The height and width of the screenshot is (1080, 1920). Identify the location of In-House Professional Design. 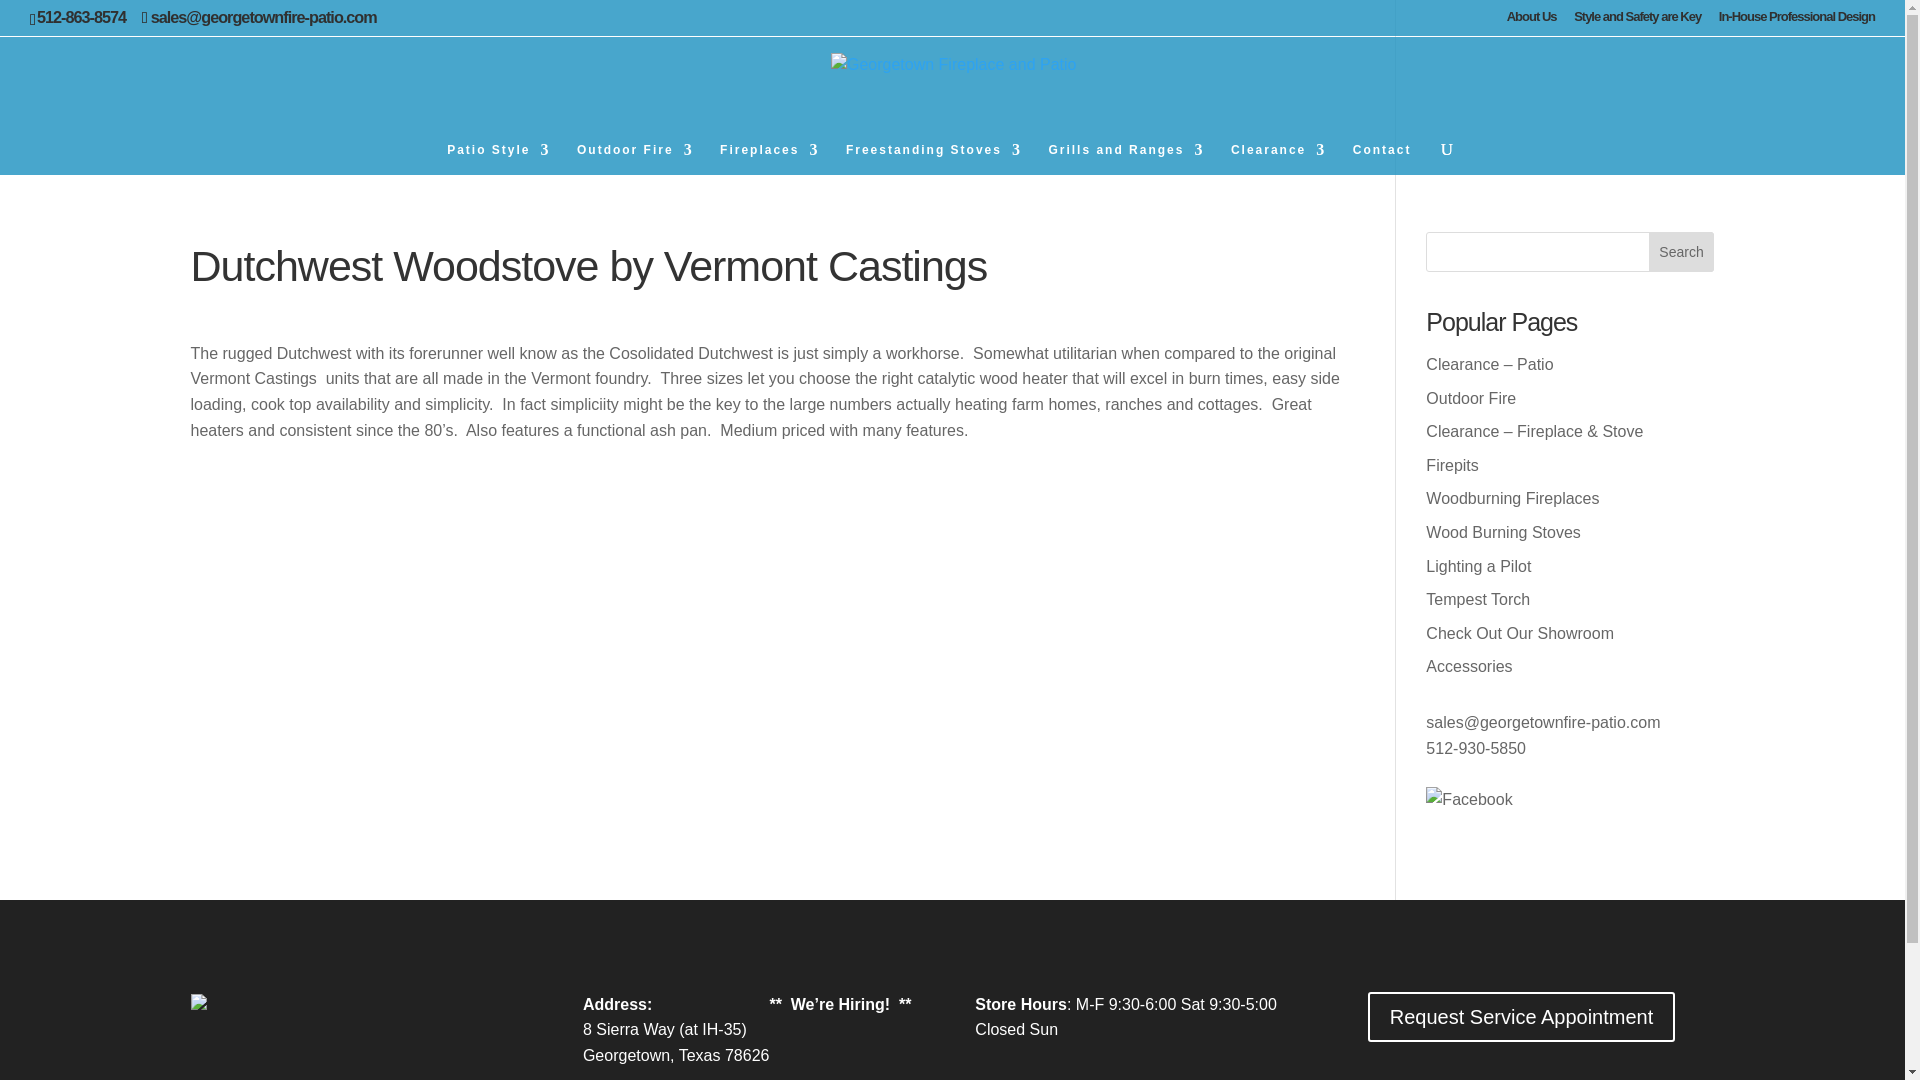
(1796, 21).